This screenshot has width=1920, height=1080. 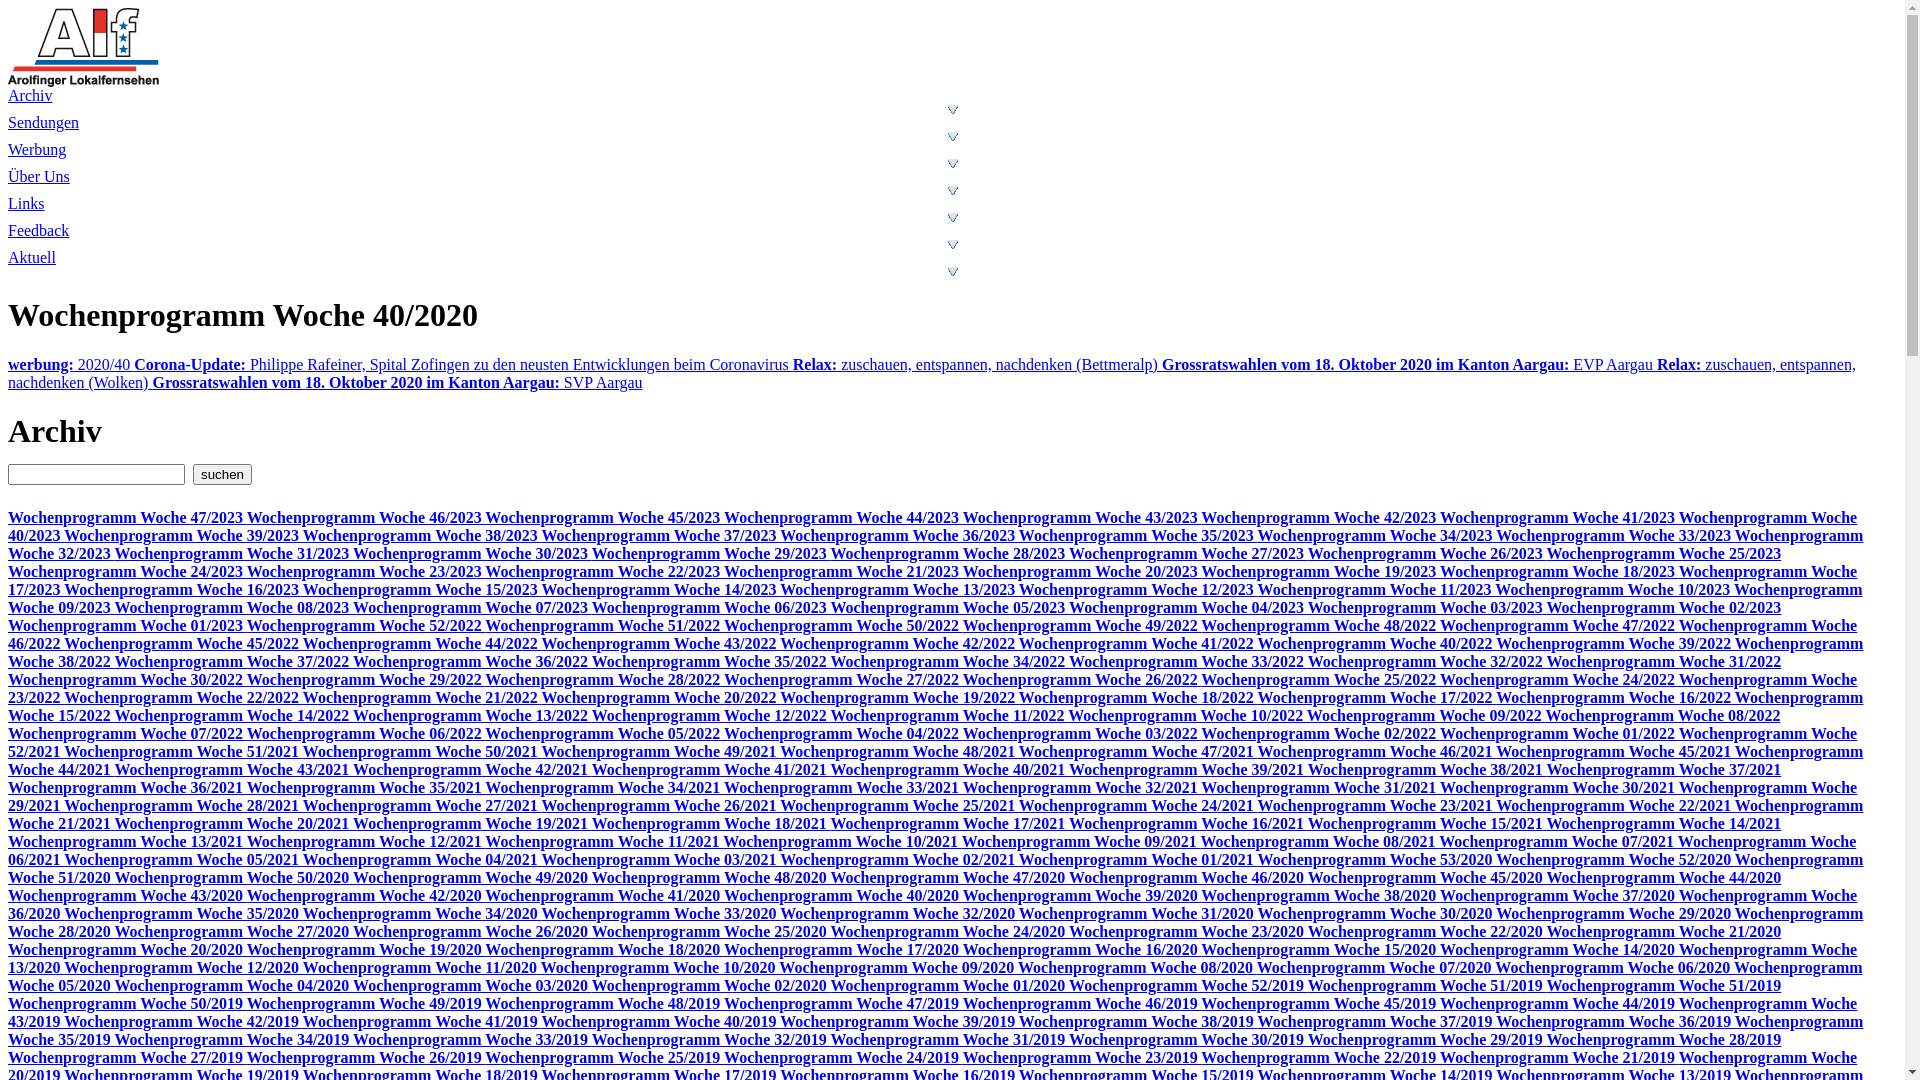 What do you see at coordinates (1138, 913) in the screenshot?
I see `Wochenprogramm Woche 31/2020` at bounding box center [1138, 913].